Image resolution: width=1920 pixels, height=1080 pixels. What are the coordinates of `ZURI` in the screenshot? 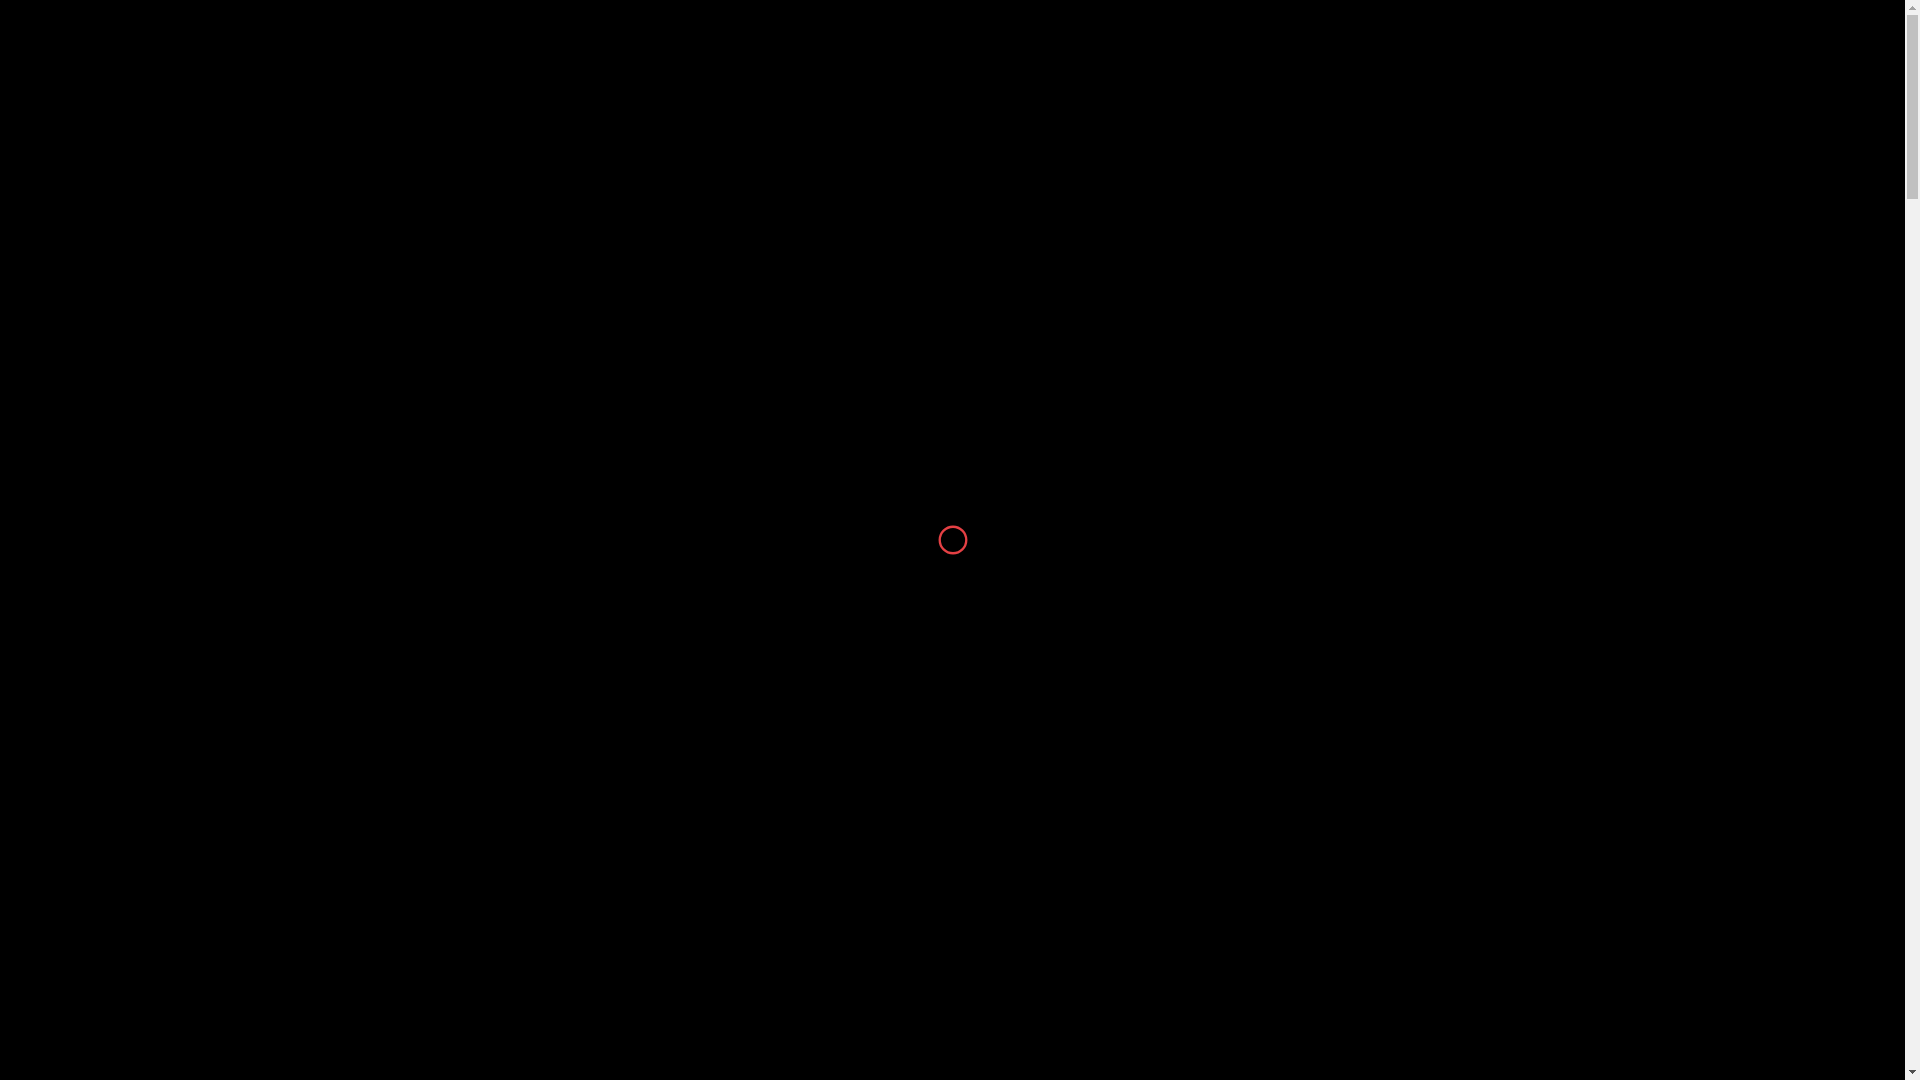 It's located at (546, 68).